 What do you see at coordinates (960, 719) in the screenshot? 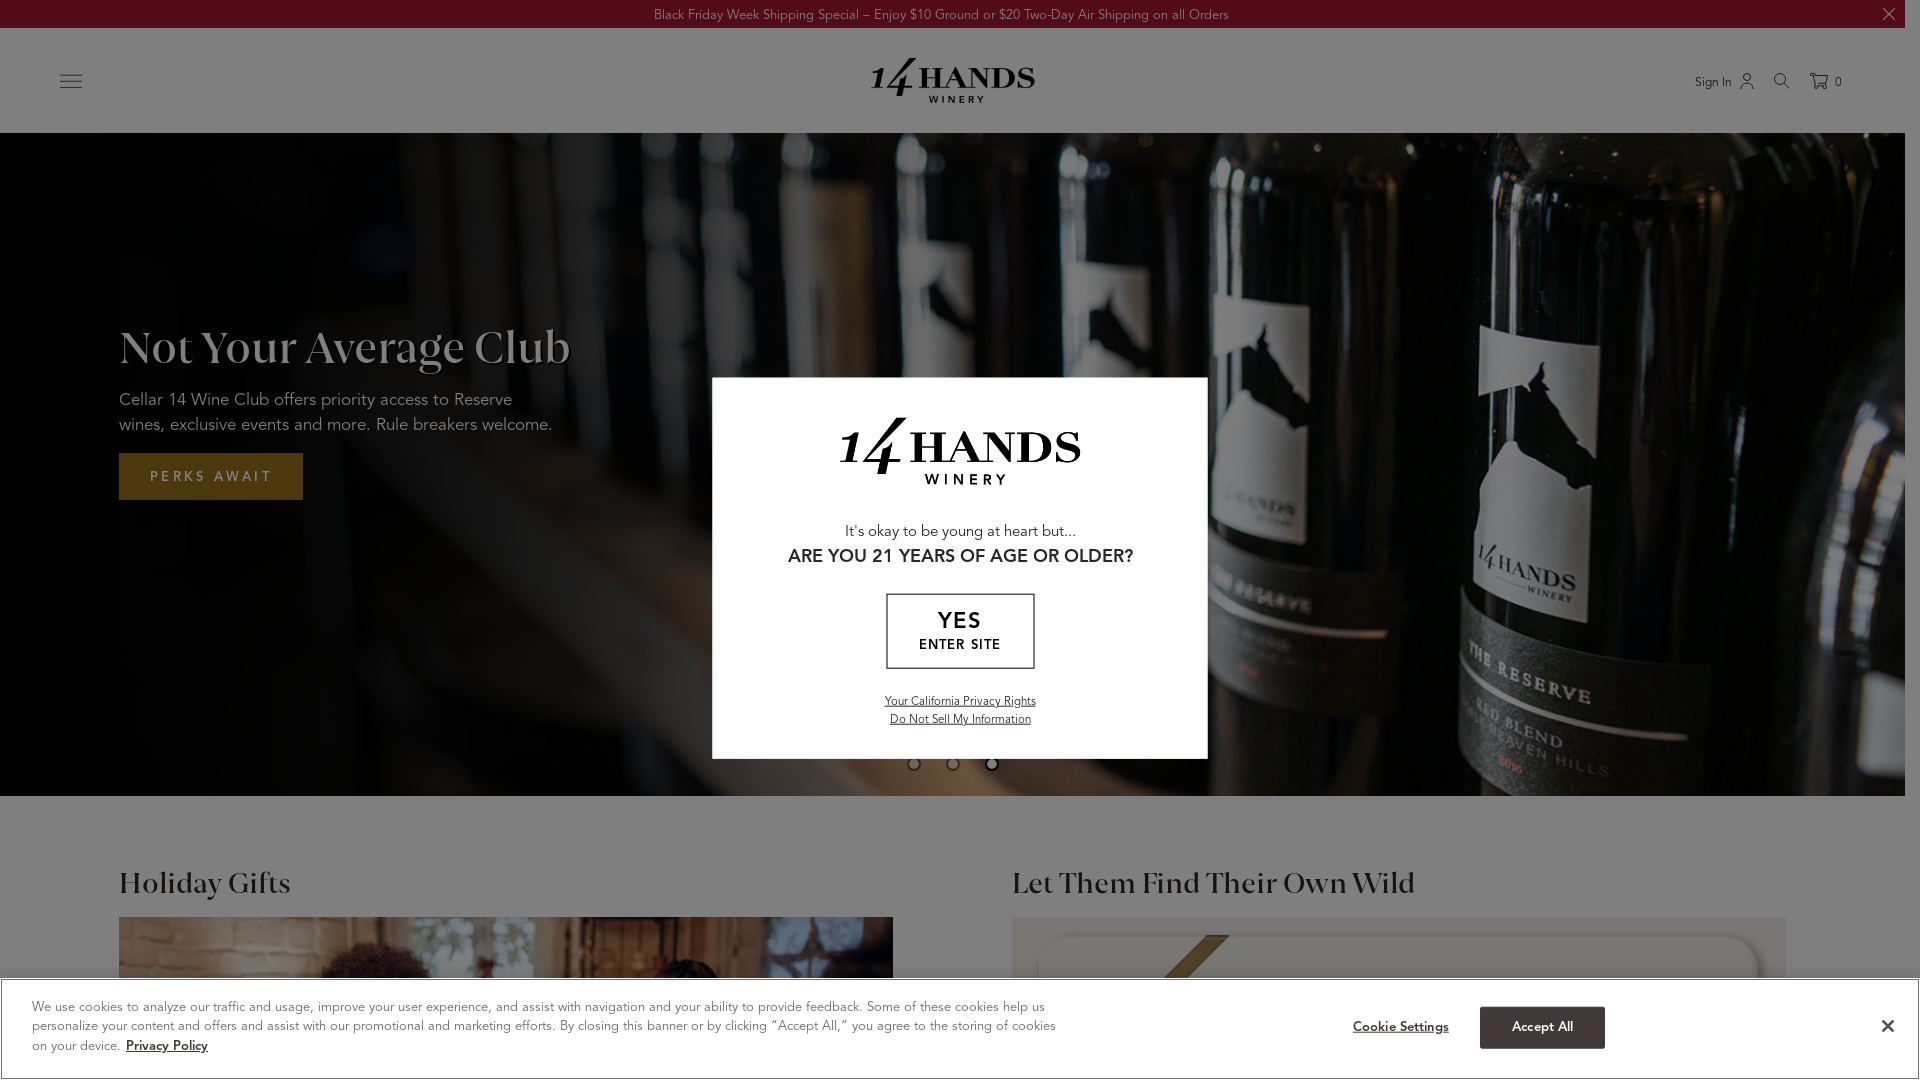
I see `Do Not Sell My Information` at bounding box center [960, 719].